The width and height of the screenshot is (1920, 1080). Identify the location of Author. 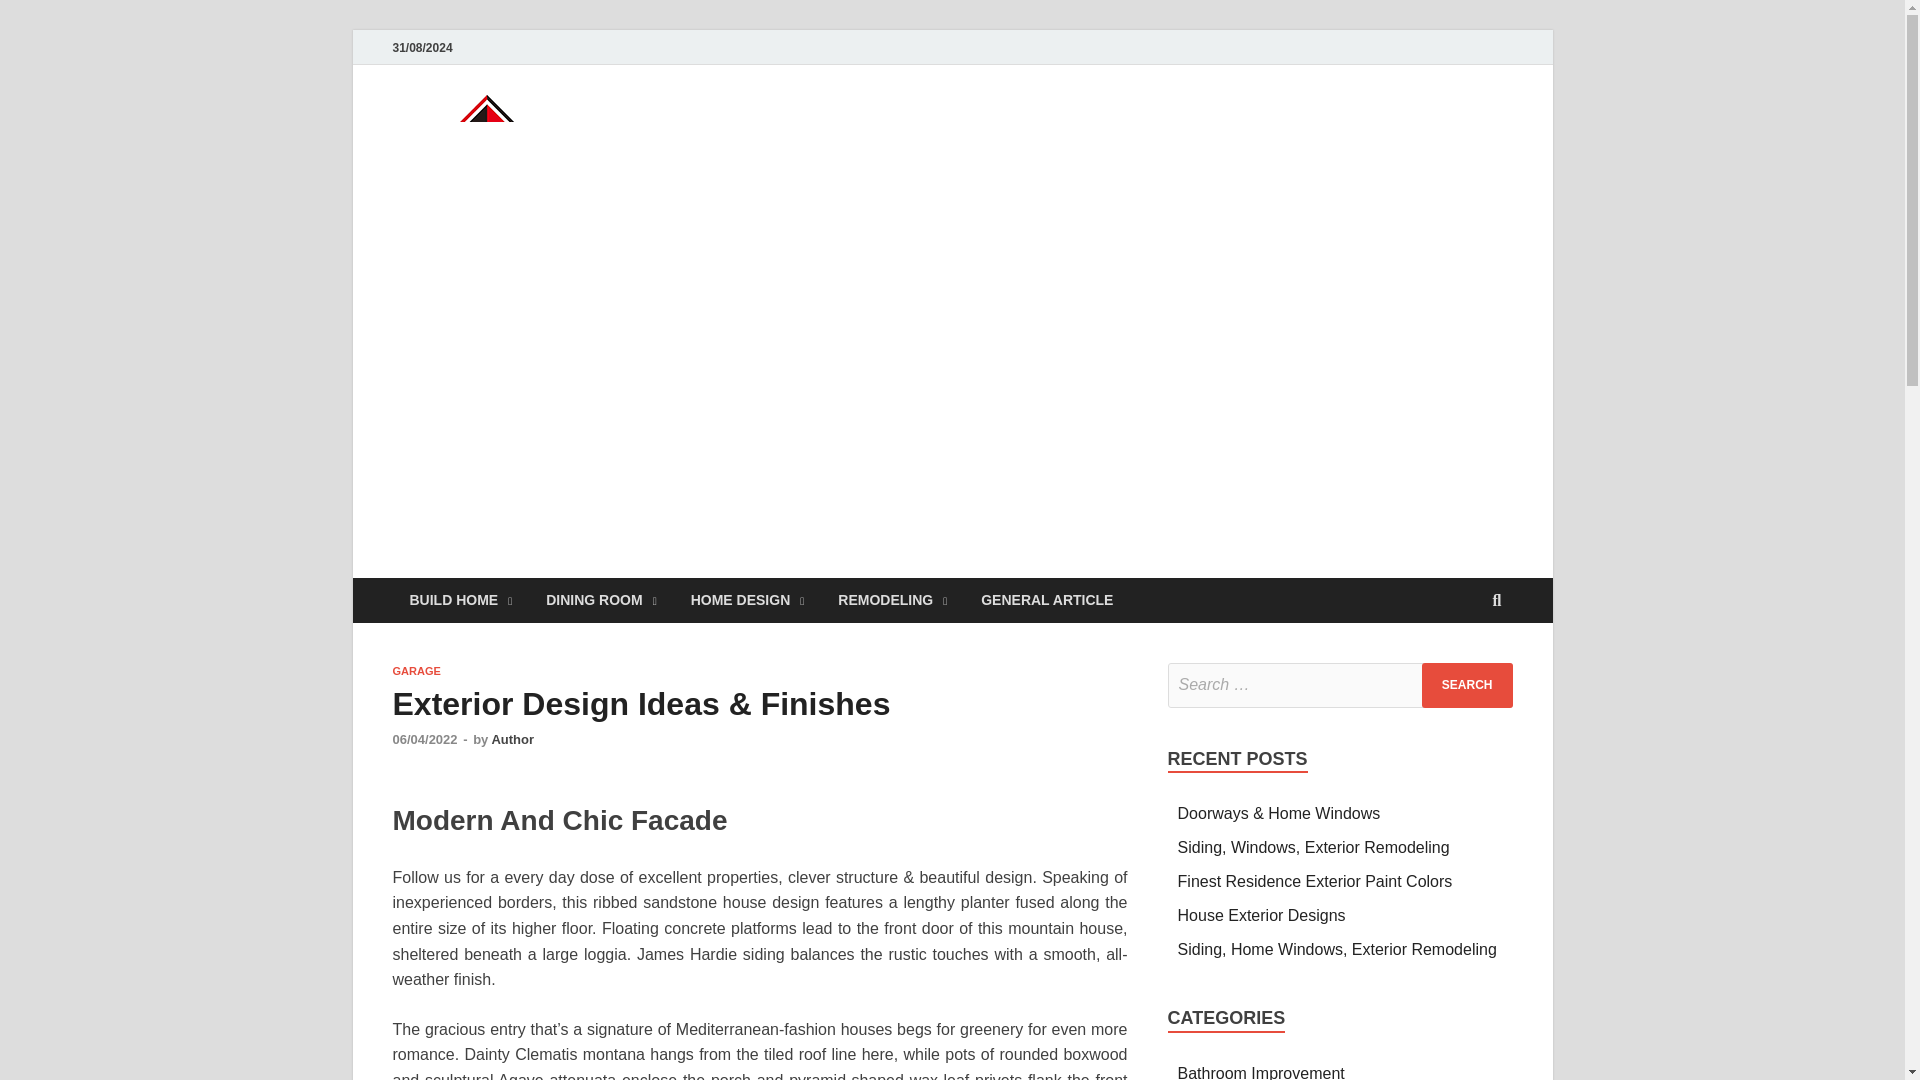
(512, 740).